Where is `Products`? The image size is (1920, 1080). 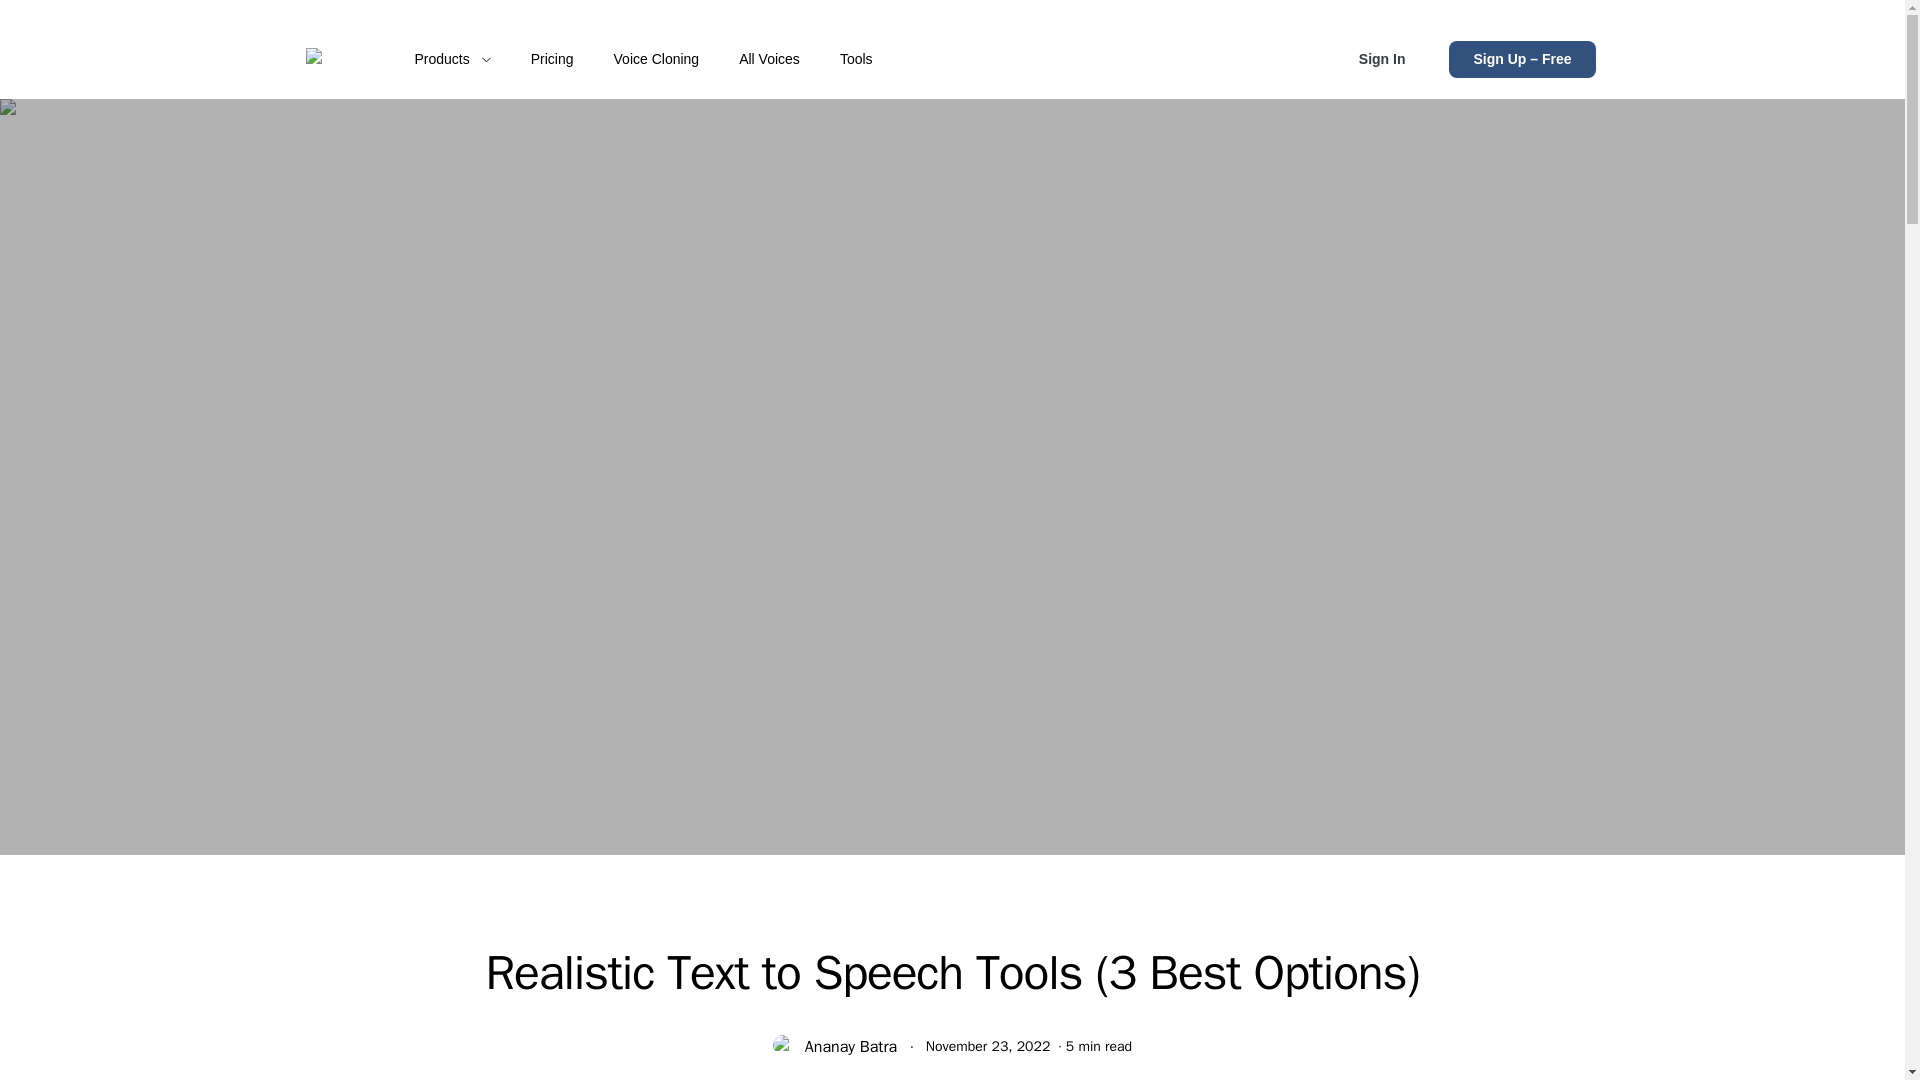
Products is located at coordinates (452, 59).